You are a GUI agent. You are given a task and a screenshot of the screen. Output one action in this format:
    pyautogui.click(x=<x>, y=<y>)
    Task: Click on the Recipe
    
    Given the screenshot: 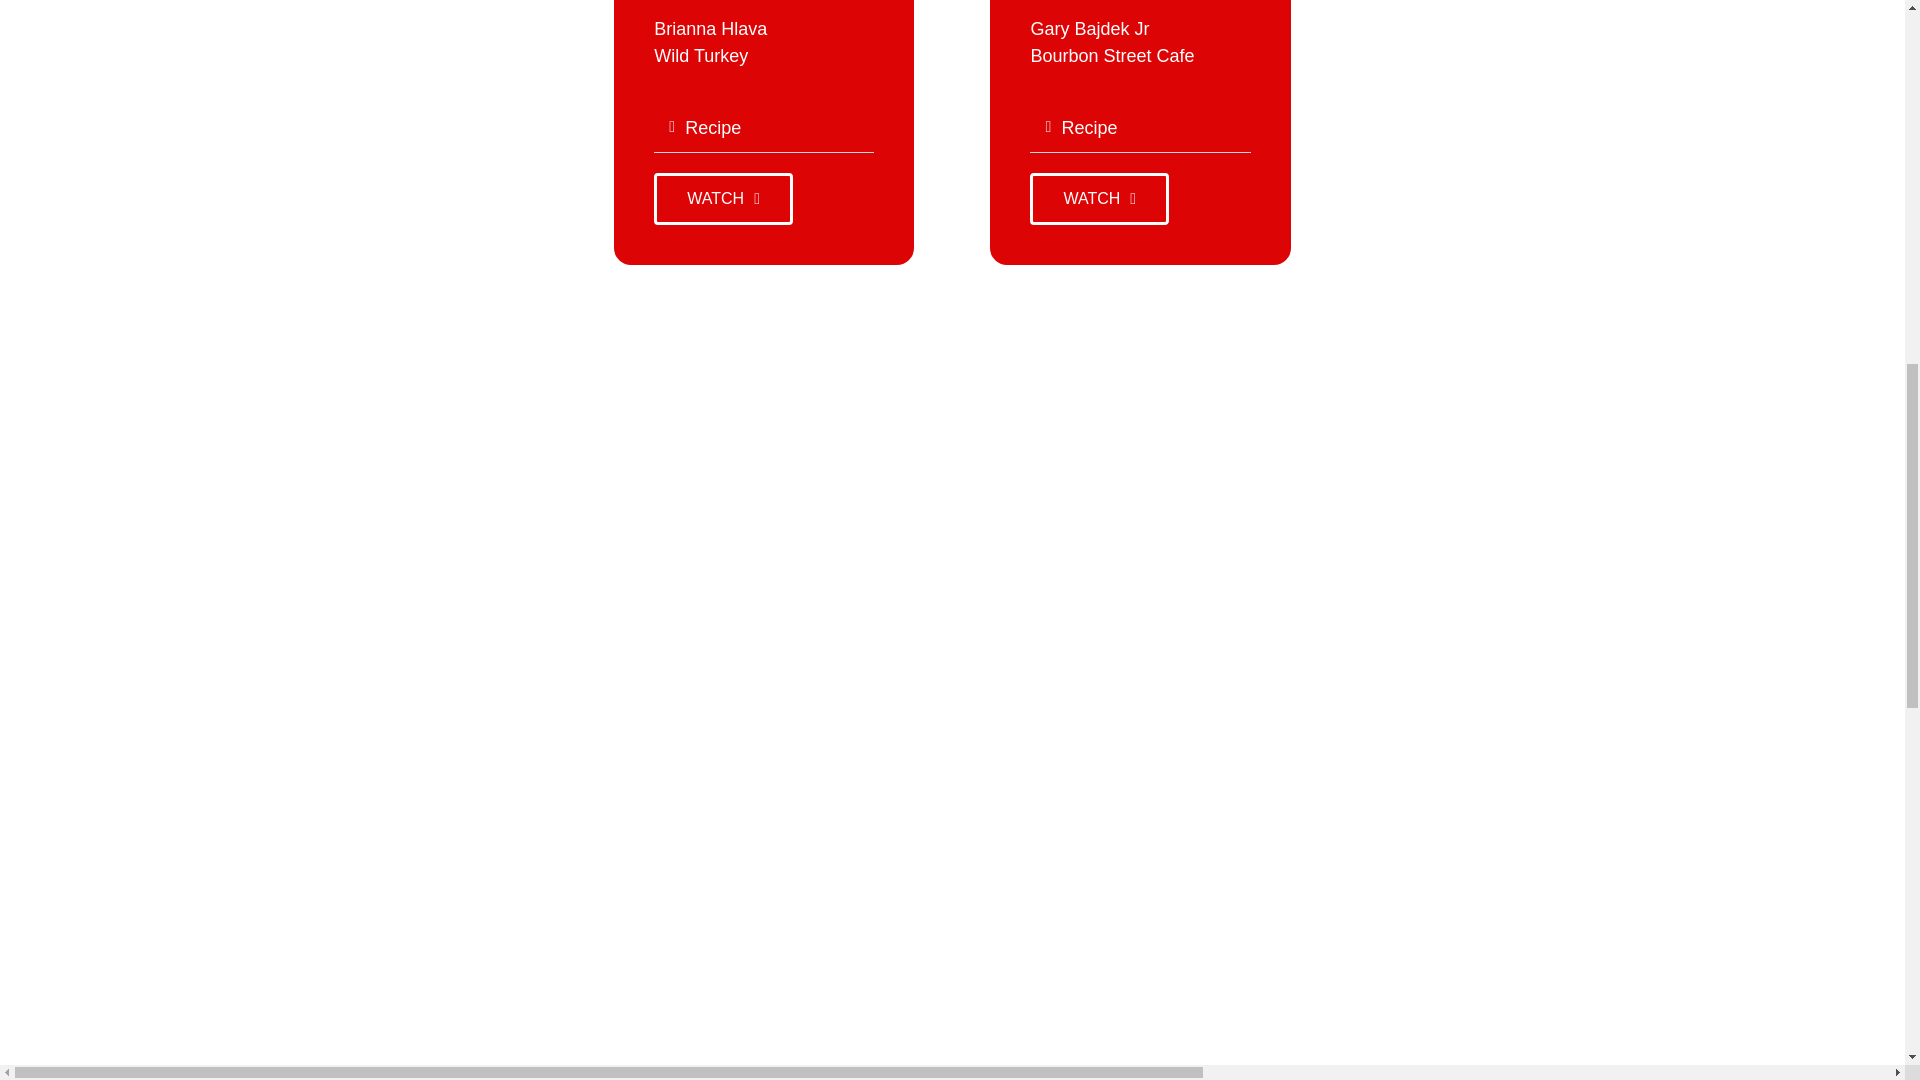 What is the action you would take?
    pyautogui.click(x=713, y=128)
    